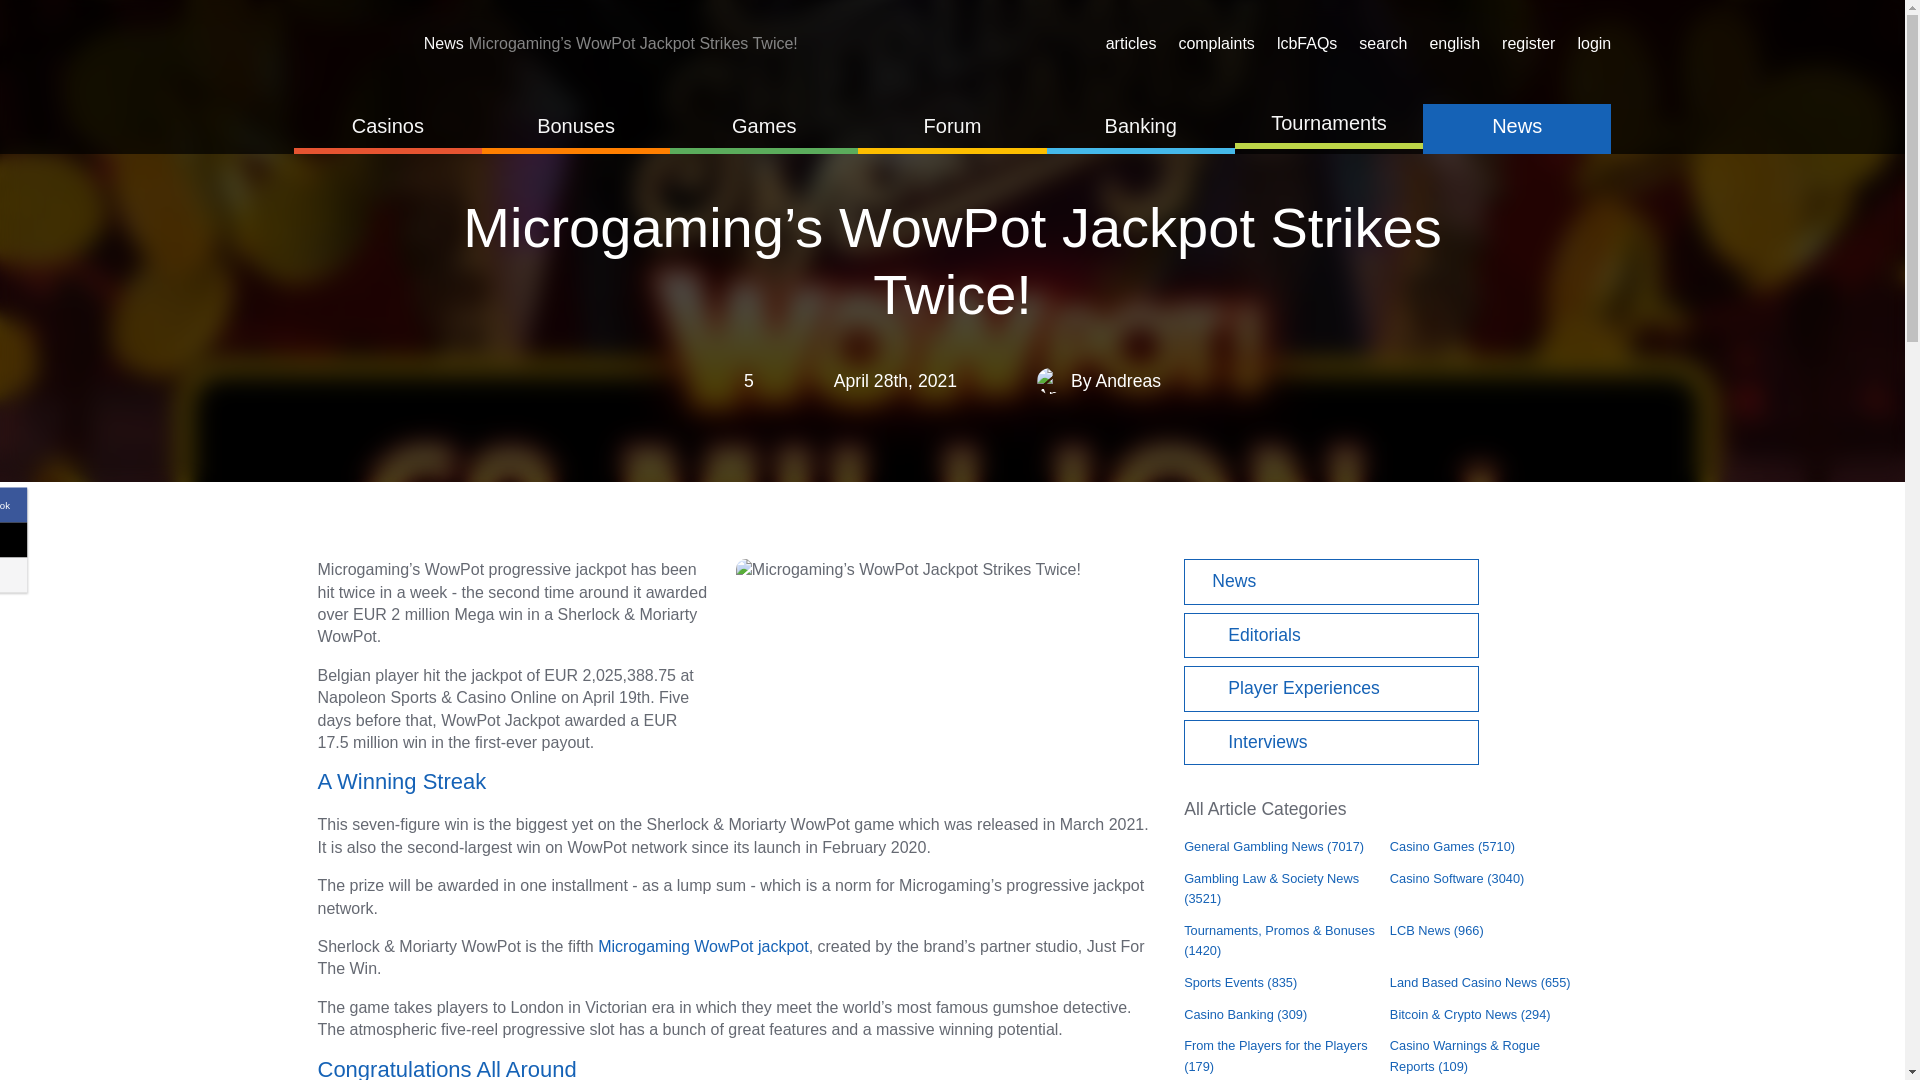 This screenshot has height=1080, width=1920. I want to click on lcbFAQs, so click(1304, 44).